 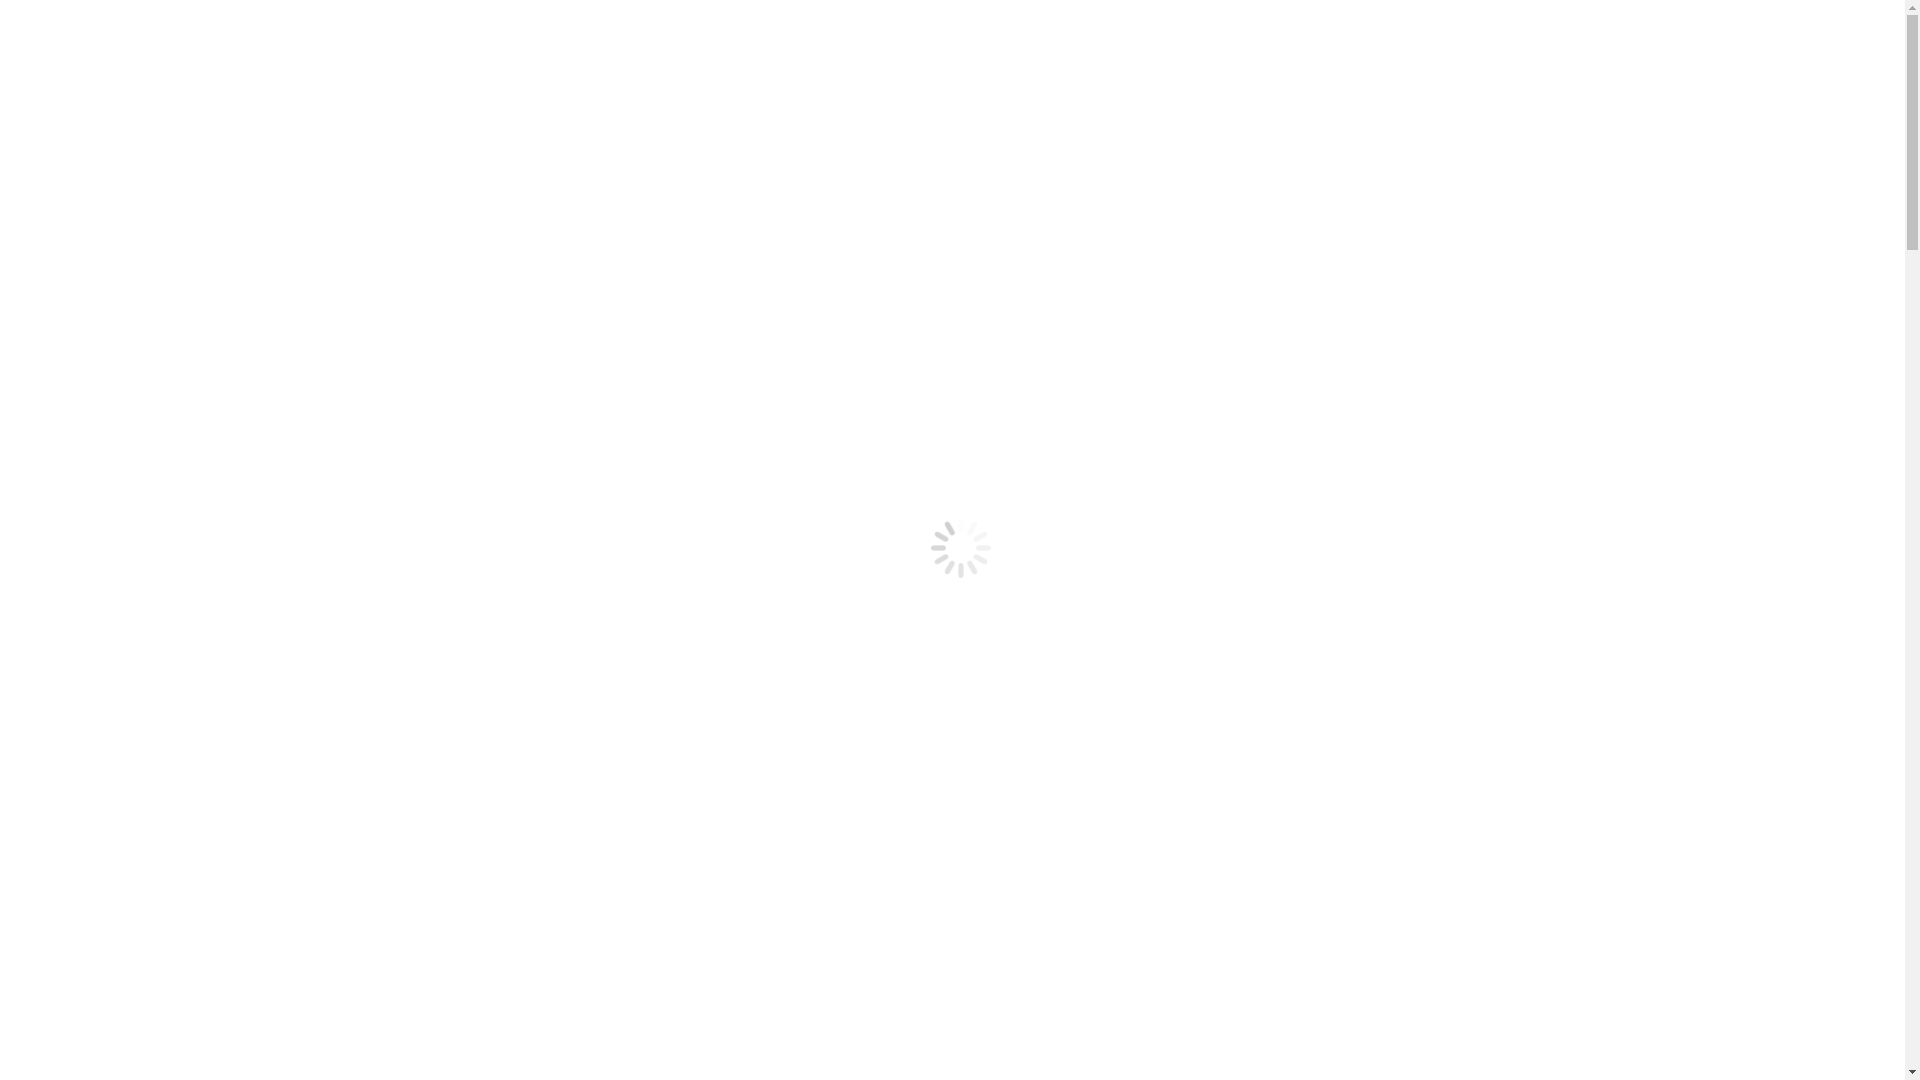 I want to click on COMMSJOBS, so click(x=96, y=434).